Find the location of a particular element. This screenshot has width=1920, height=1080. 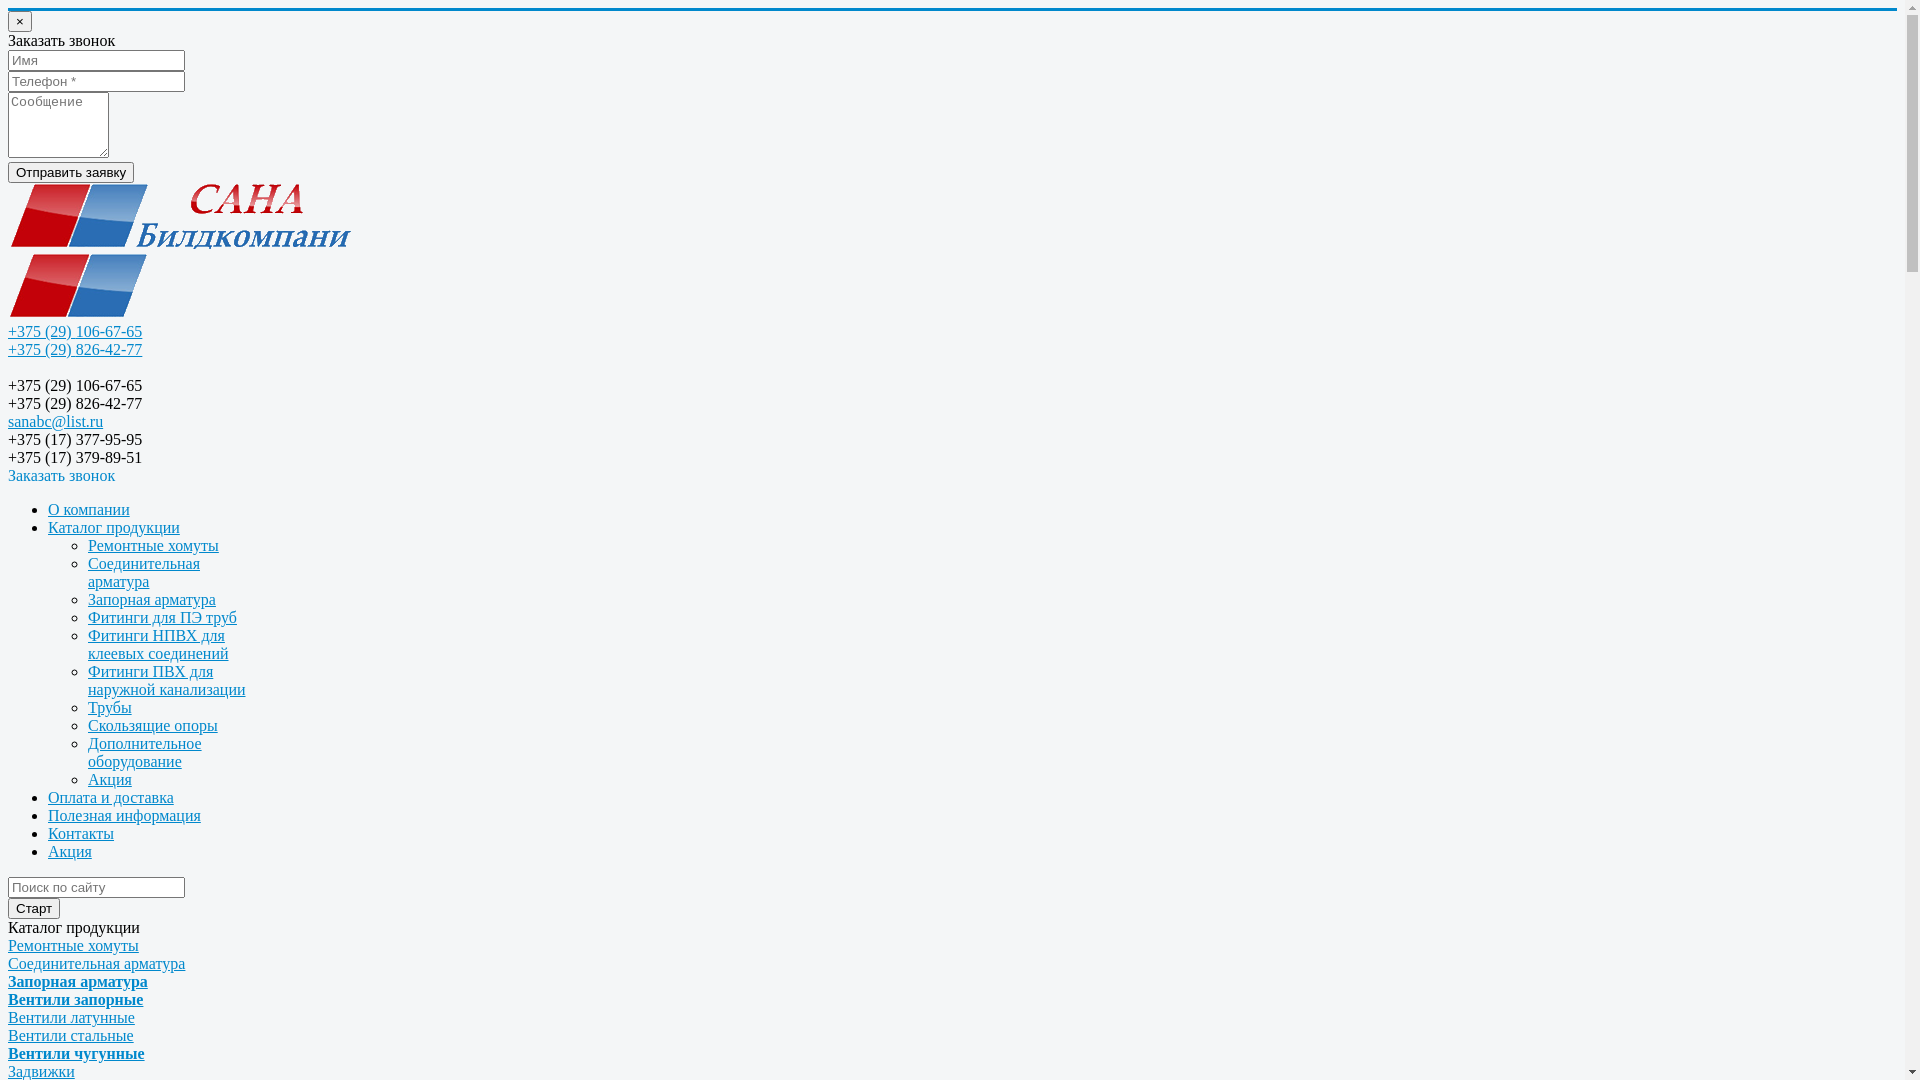

+375 (29) 826-42-77 is located at coordinates (75, 350).